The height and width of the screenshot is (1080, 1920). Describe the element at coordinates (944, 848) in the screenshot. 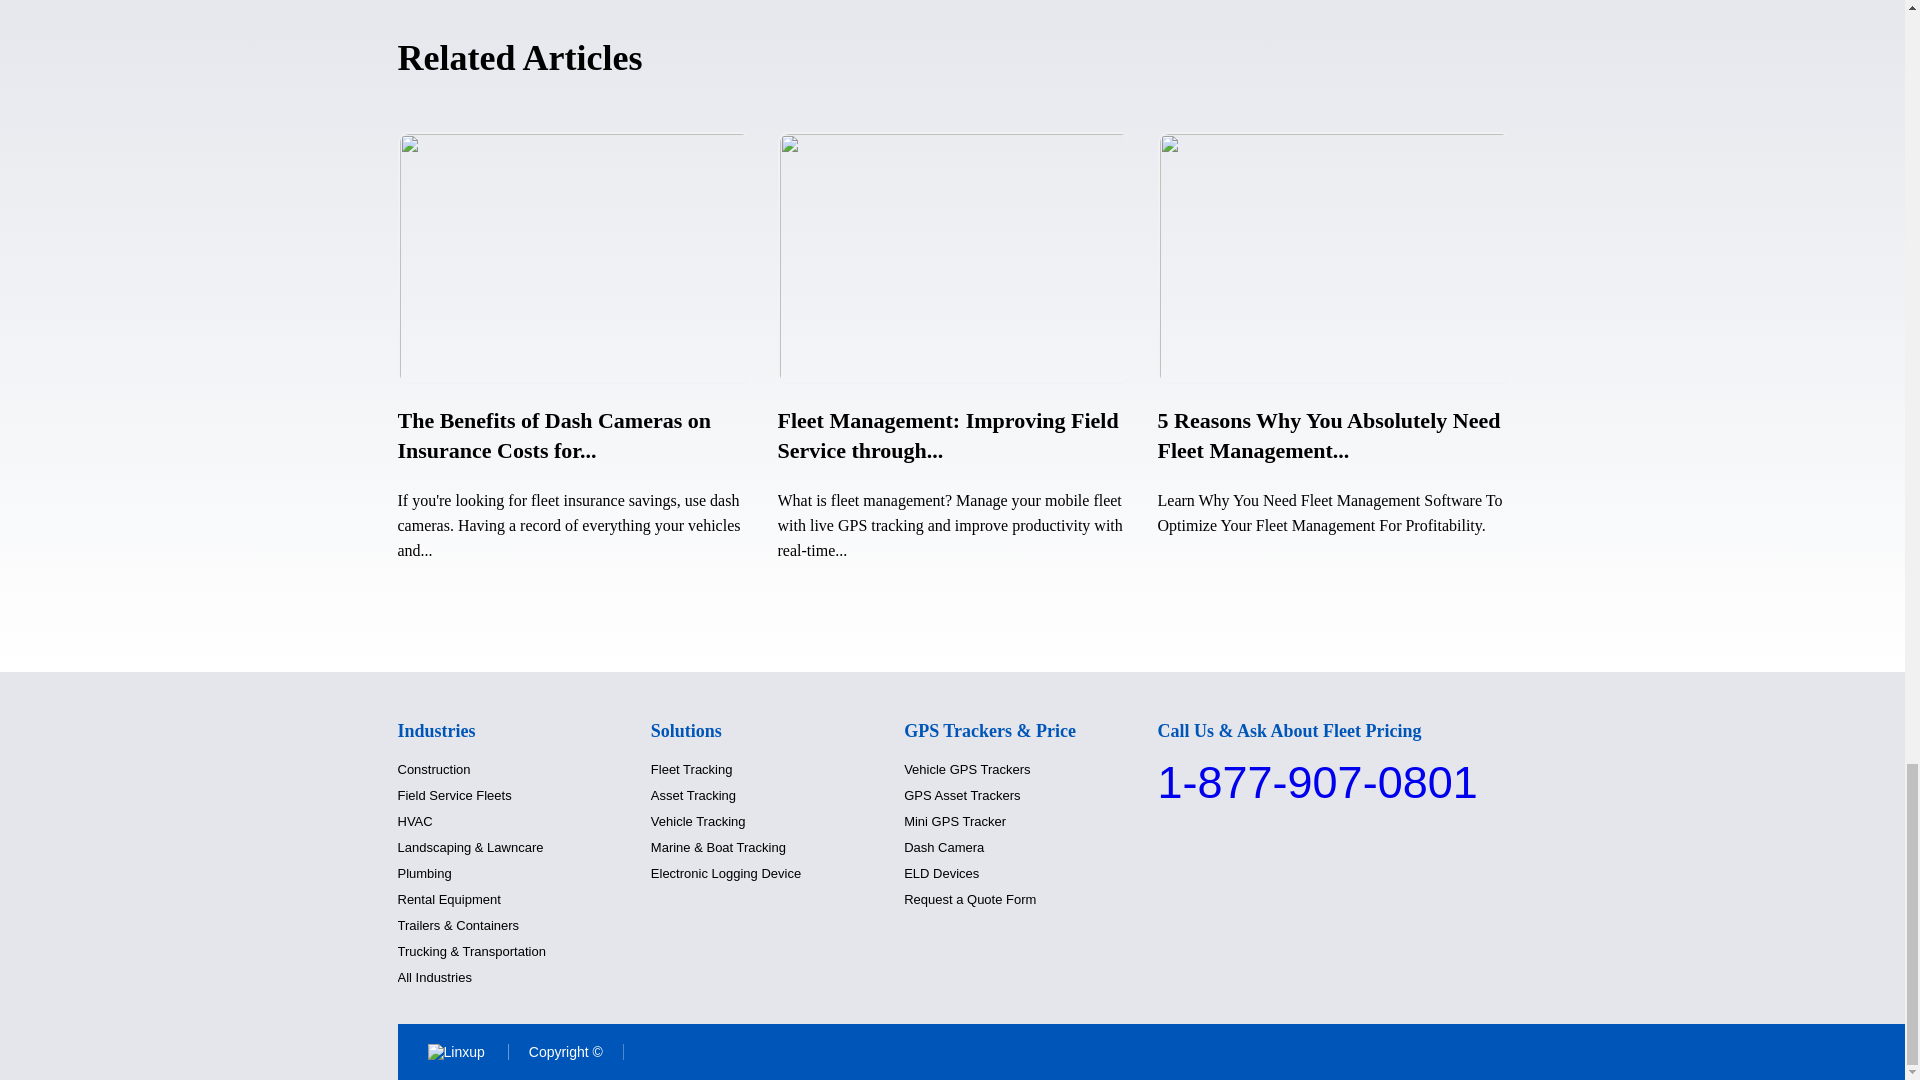

I see `Dash Camera` at that location.